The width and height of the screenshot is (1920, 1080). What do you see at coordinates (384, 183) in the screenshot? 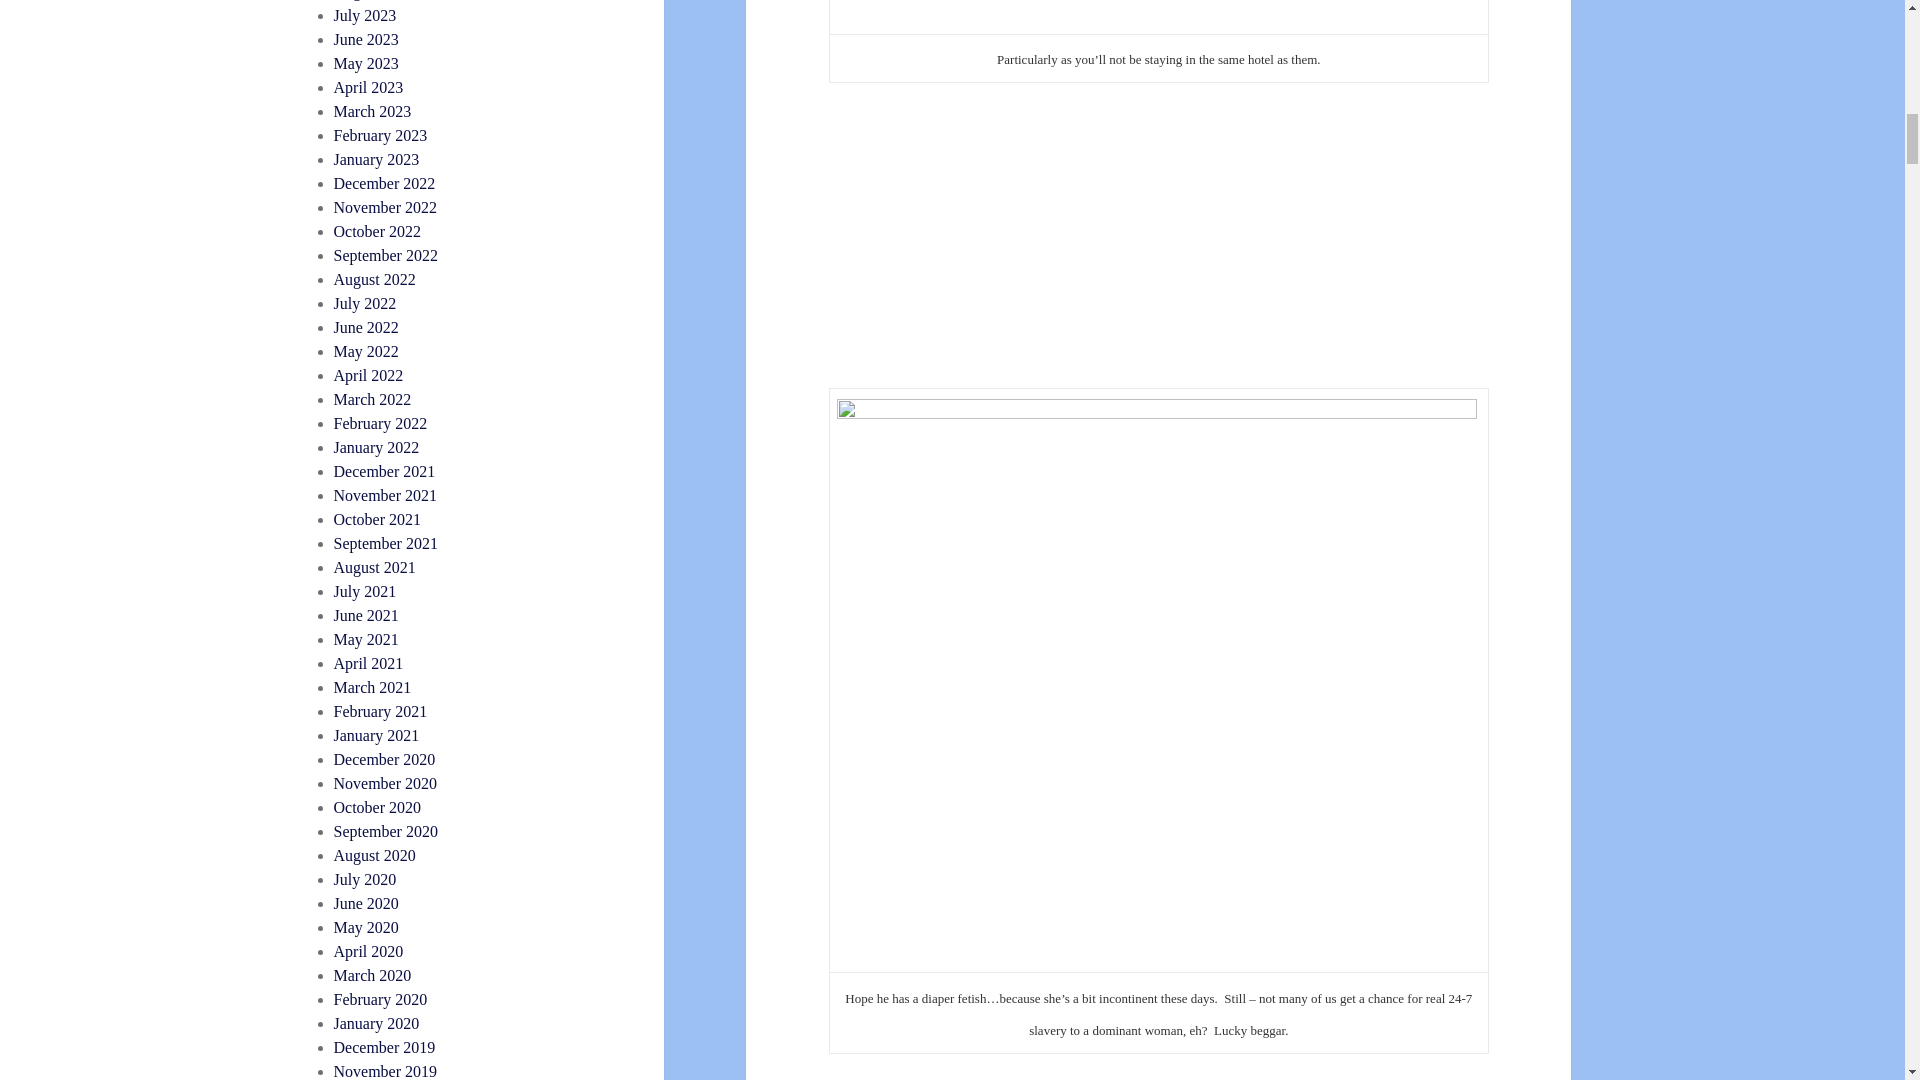
I see `December 2022` at bounding box center [384, 183].